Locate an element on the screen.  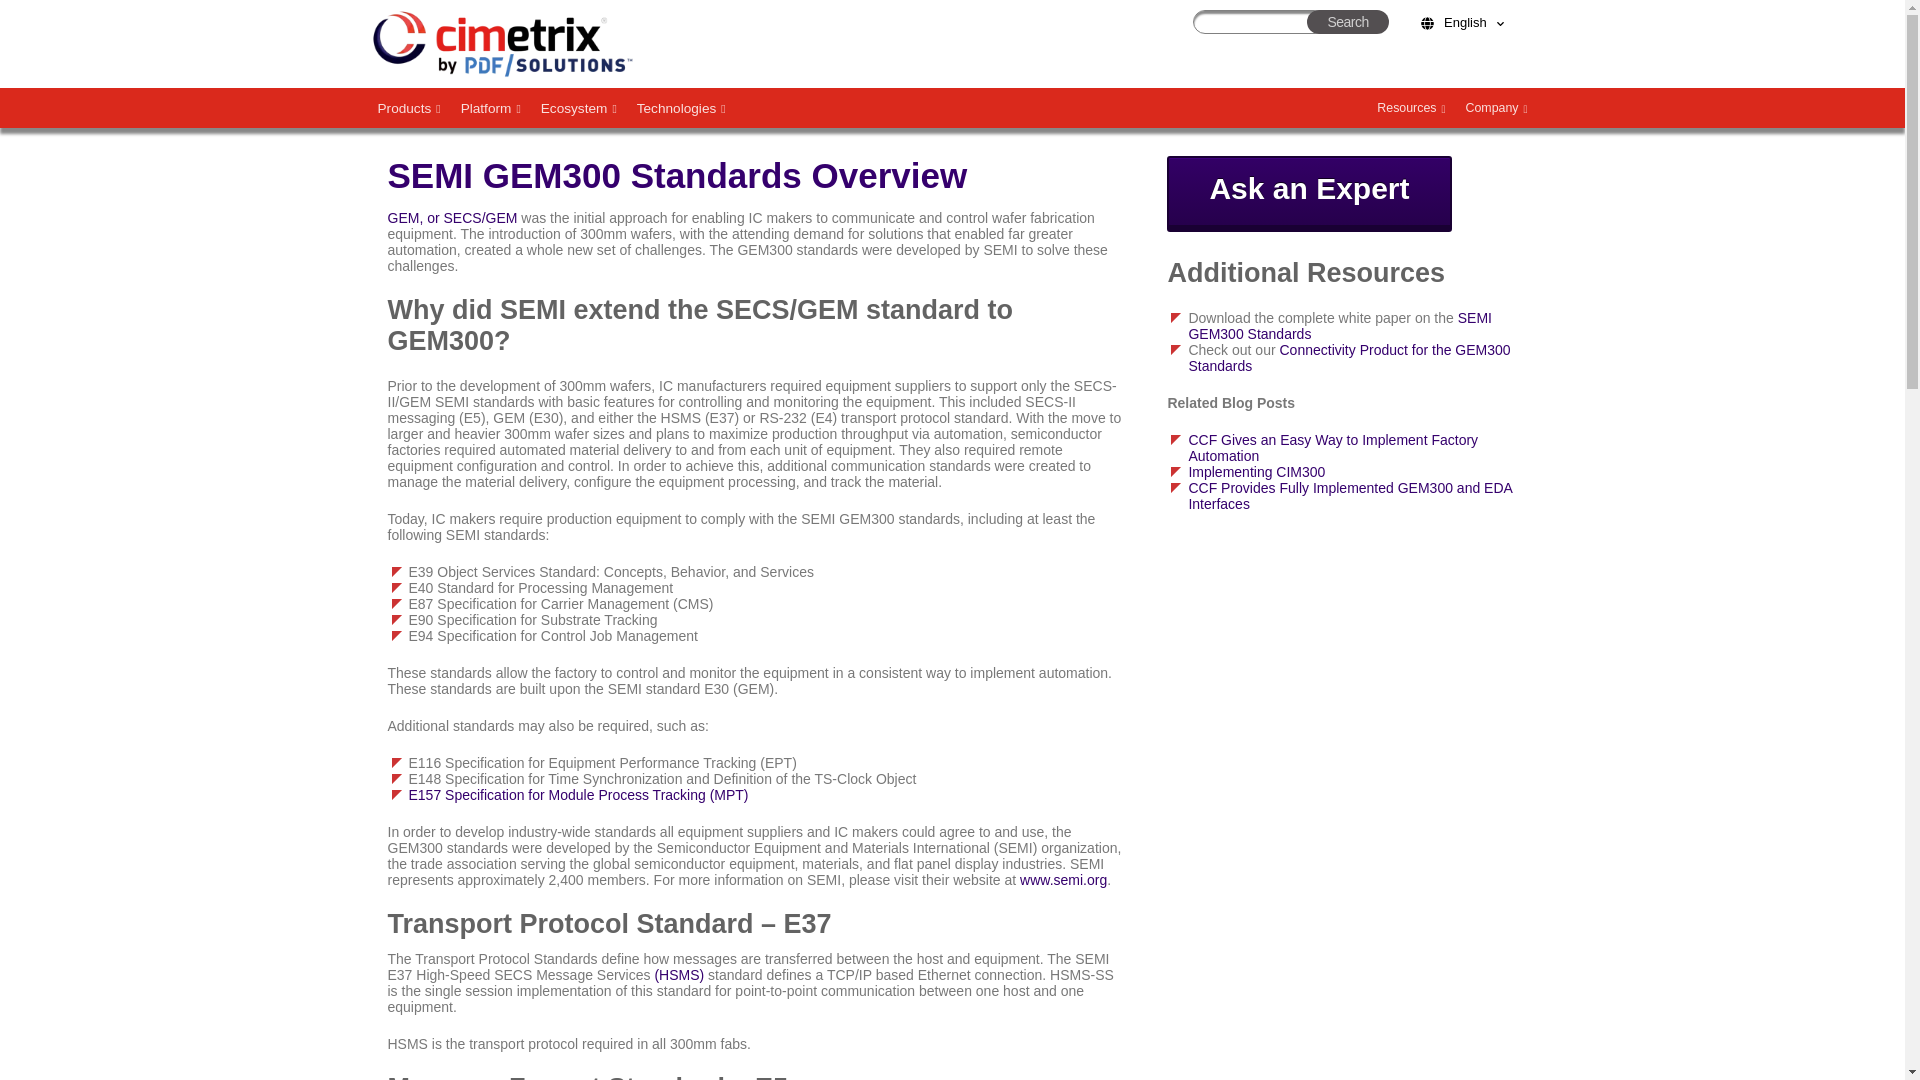
English is located at coordinates (1462, 22).